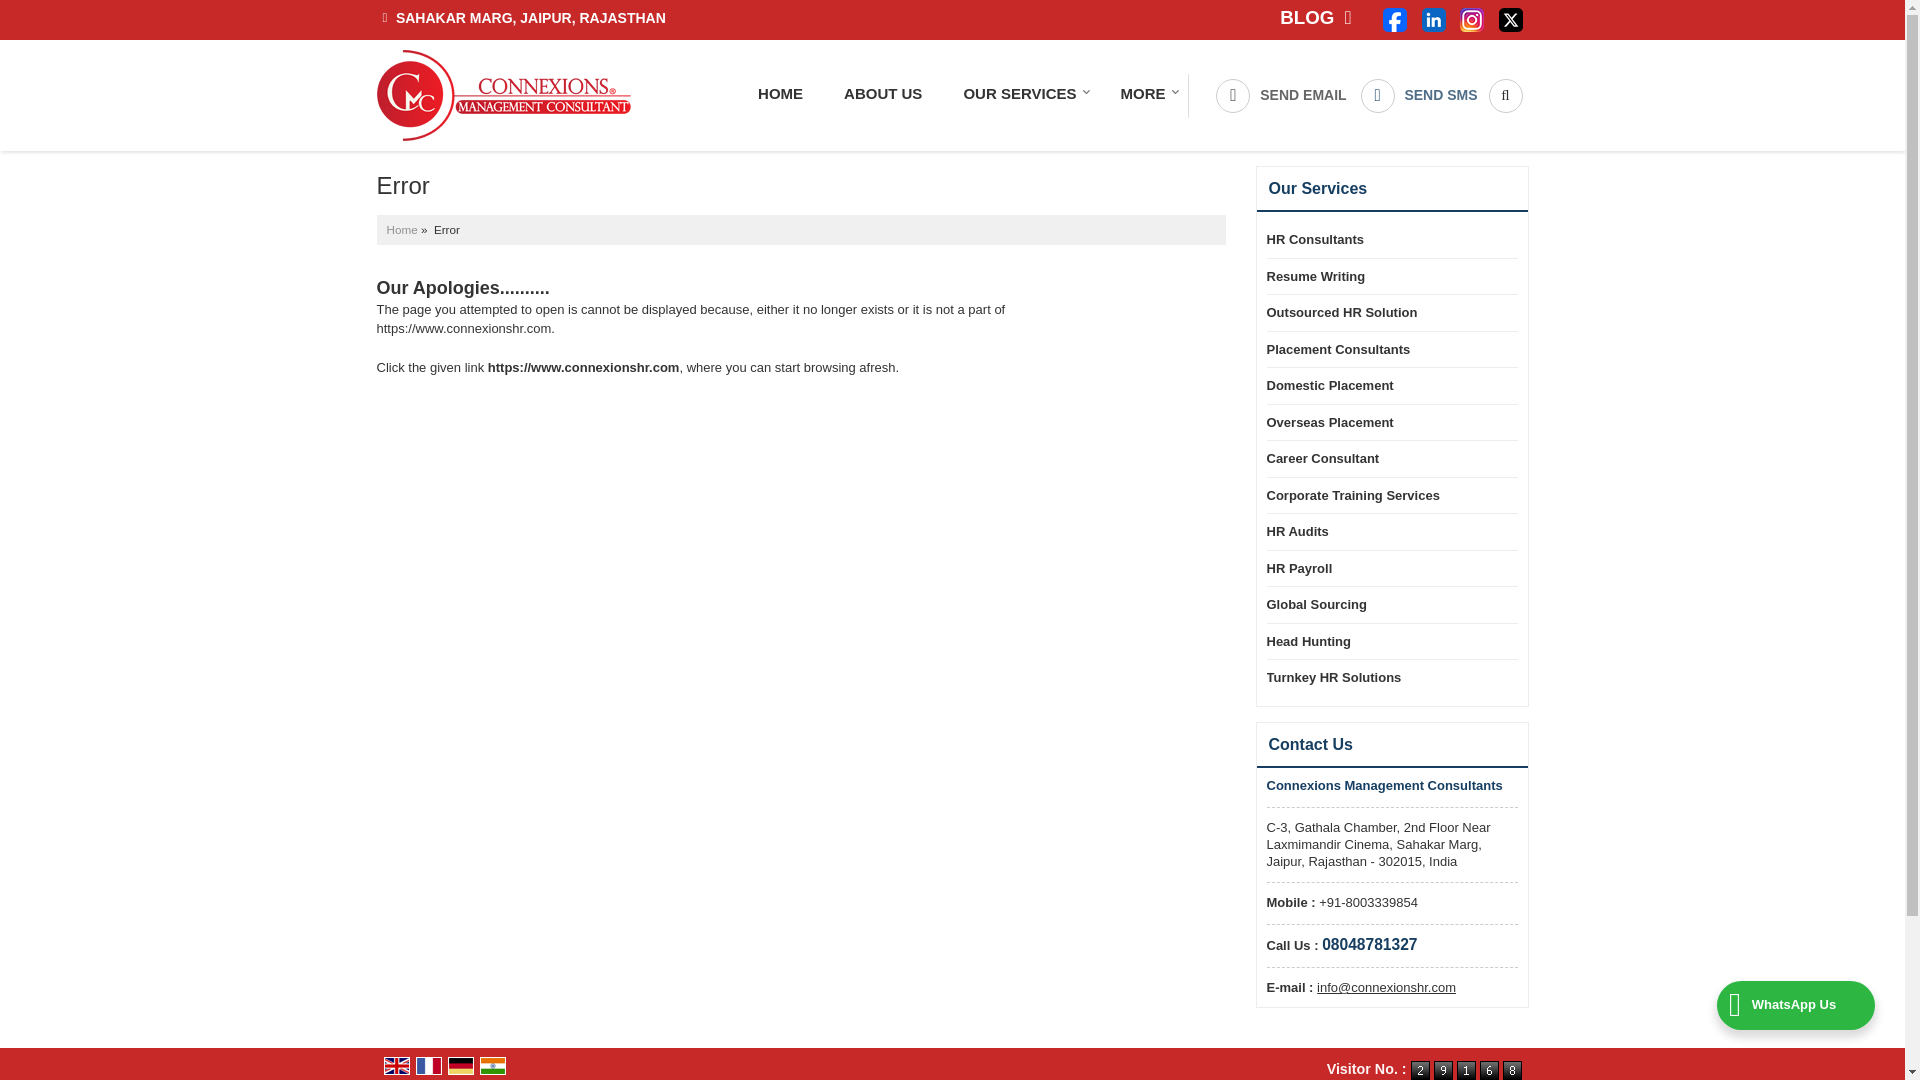 Image resolution: width=1920 pixels, height=1080 pixels. What do you see at coordinates (882, 94) in the screenshot?
I see `About Us` at bounding box center [882, 94].